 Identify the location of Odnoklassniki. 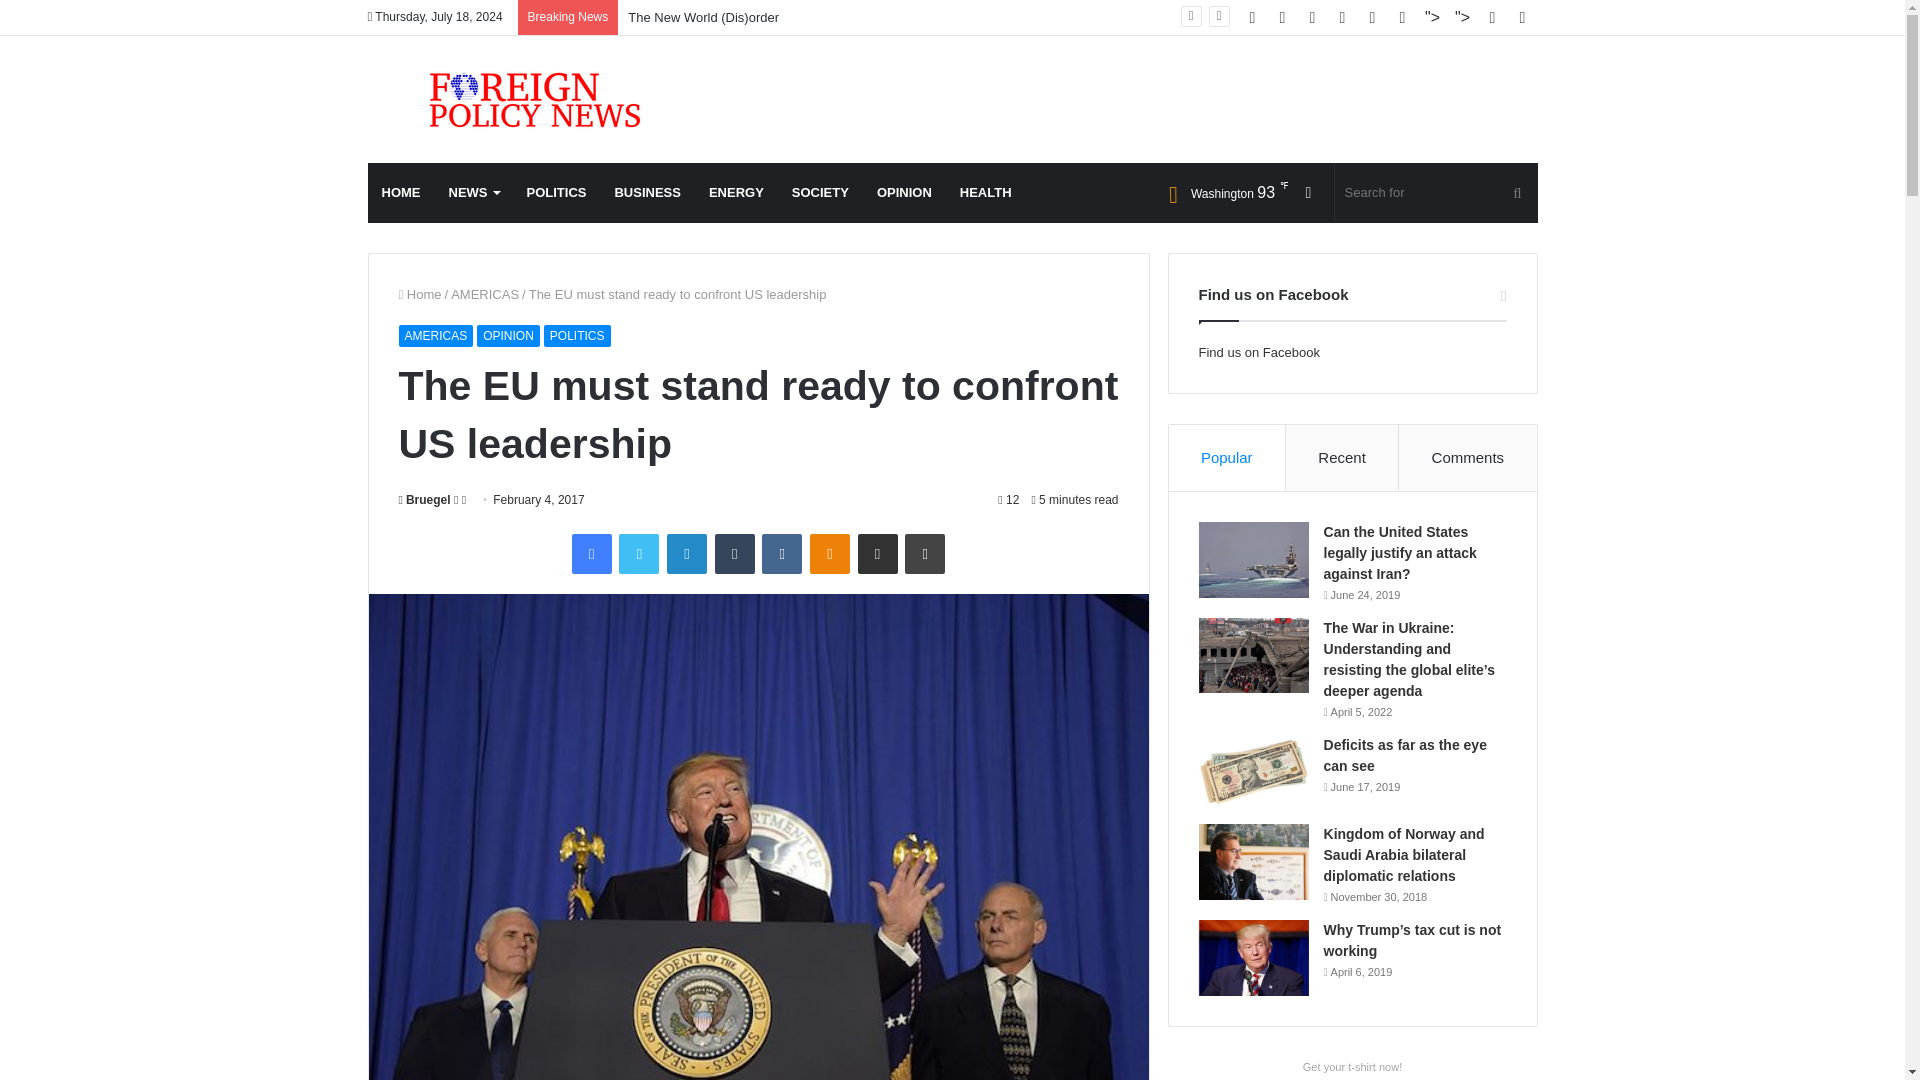
(830, 553).